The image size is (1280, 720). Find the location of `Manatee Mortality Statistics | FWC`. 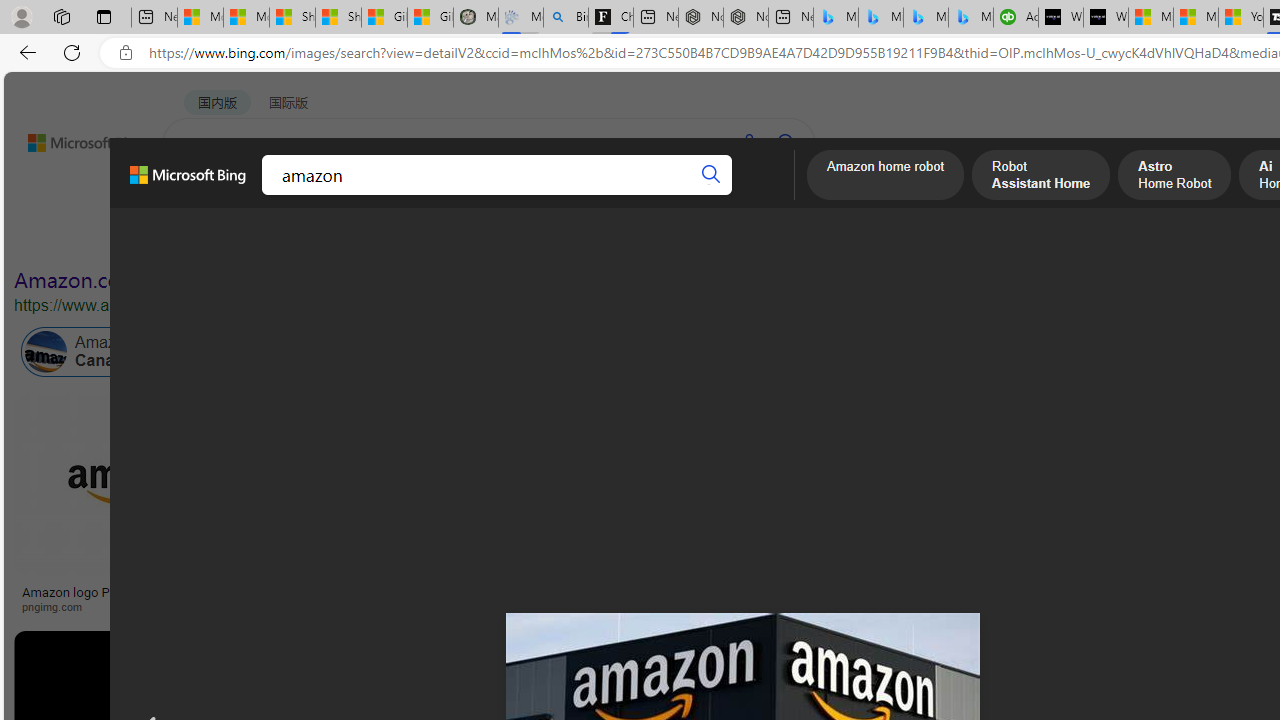

Manatee Mortality Statistics | FWC is located at coordinates (476, 18).